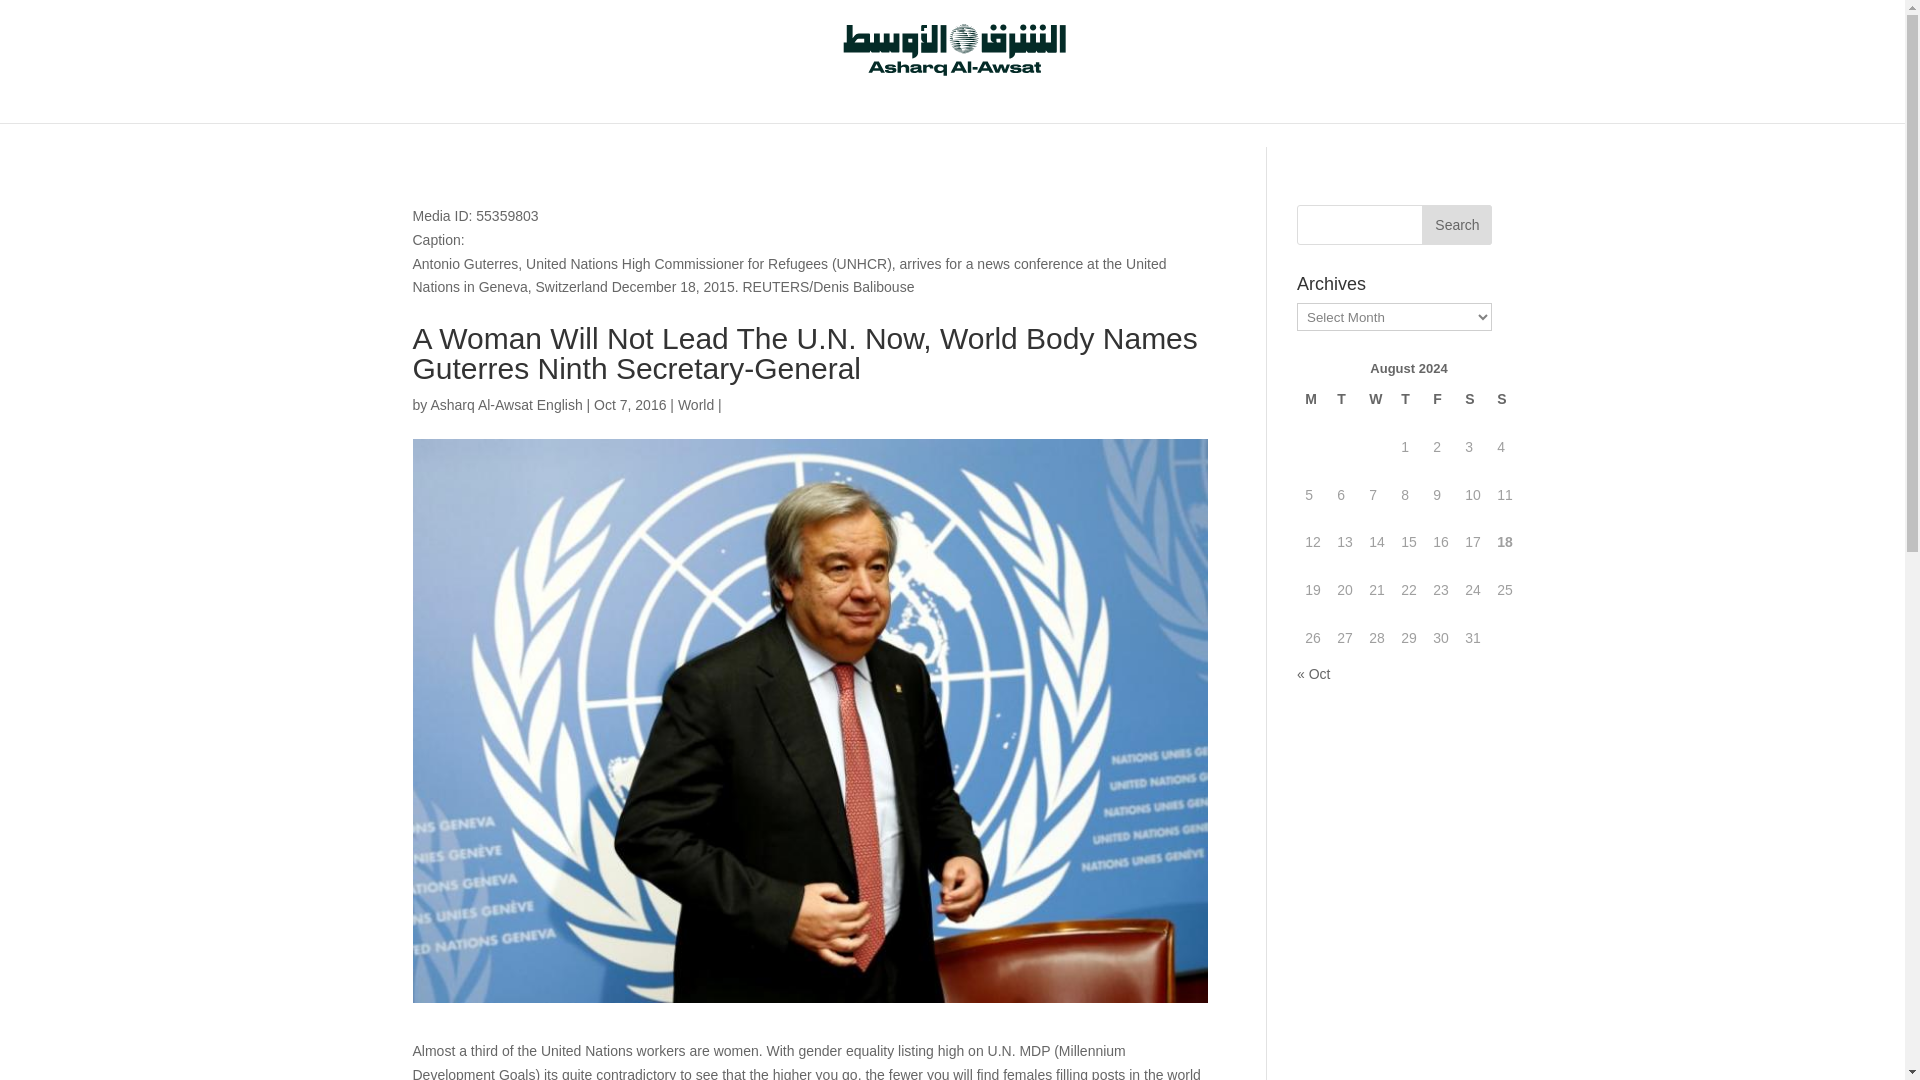 The image size is (1920, 1080). What do you see at coordinates (506, 404) in the screenshot?
I see `Asharq Al-Awsat English` at bounding box center [506, 404].